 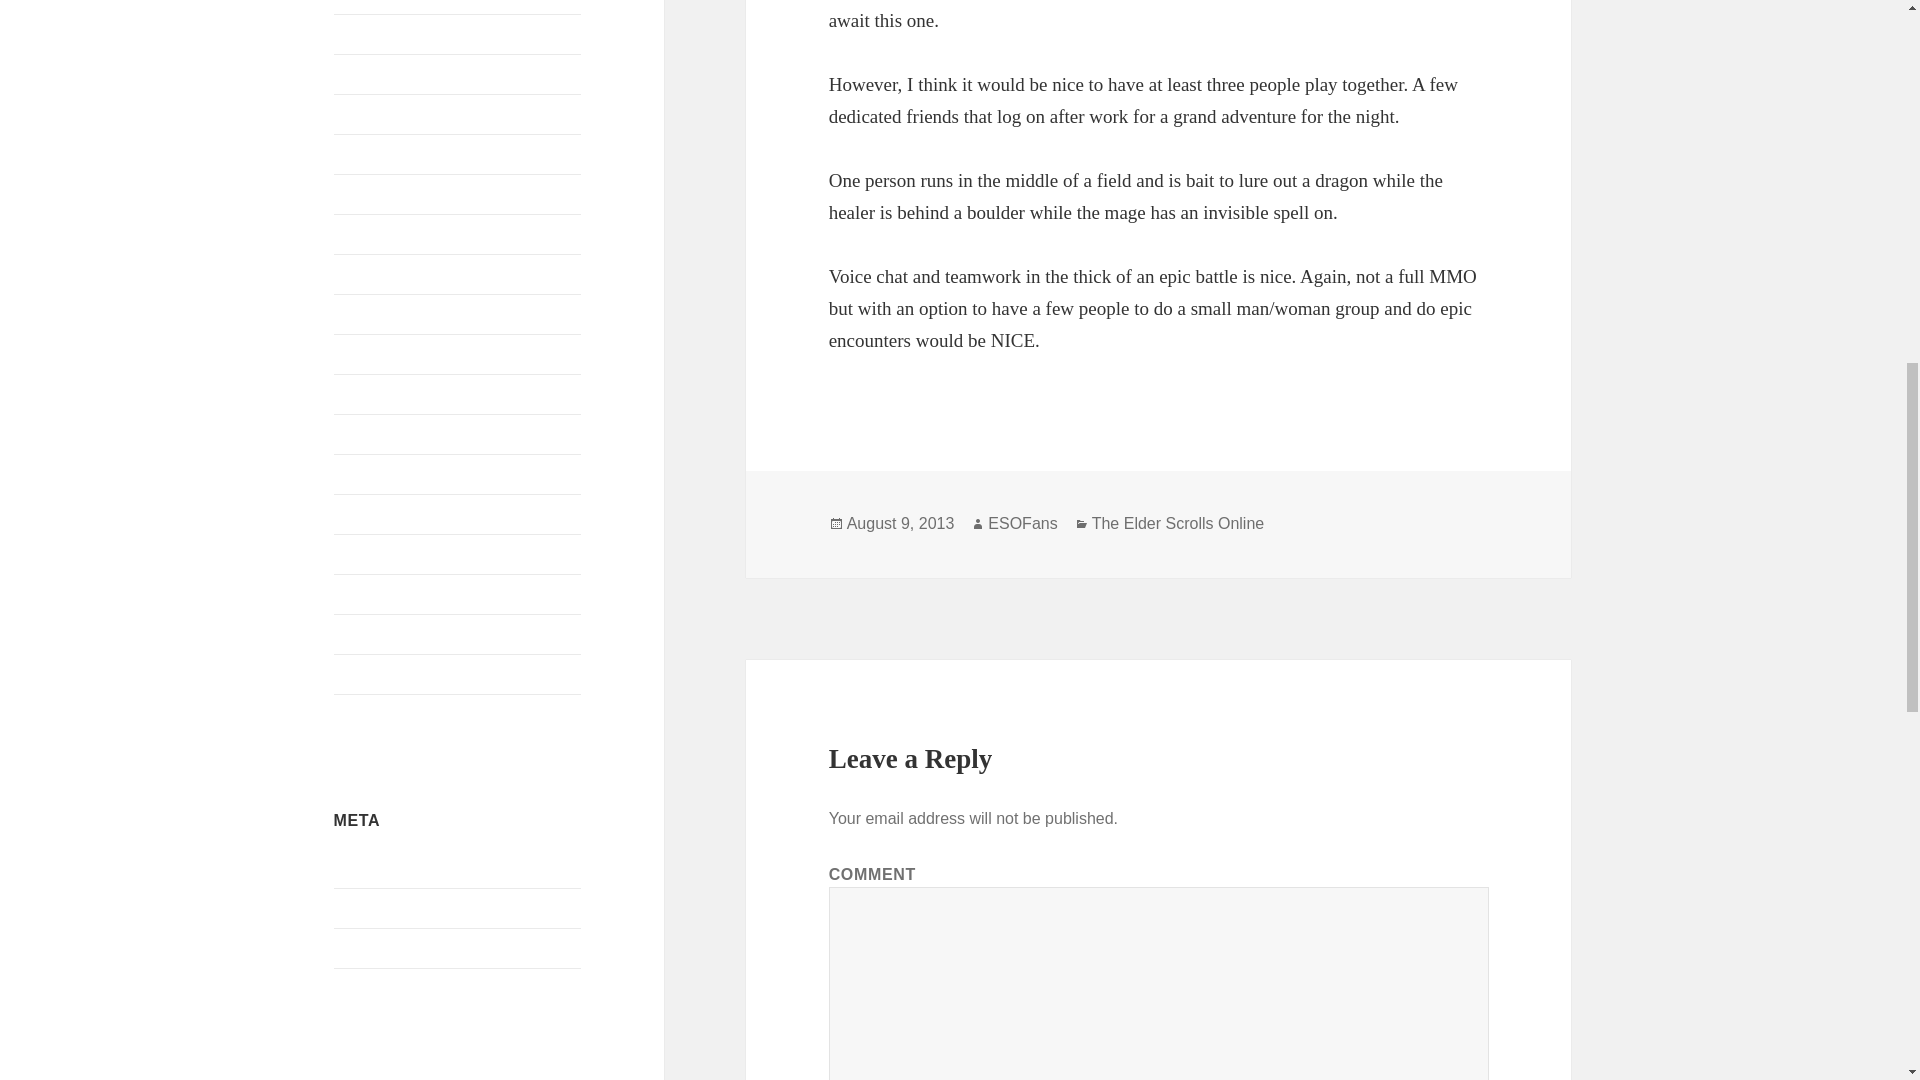 What do you see at coordinates (376, 473) in the screenshot?
I see `Path of Exile` at bounding box center [376, 473].